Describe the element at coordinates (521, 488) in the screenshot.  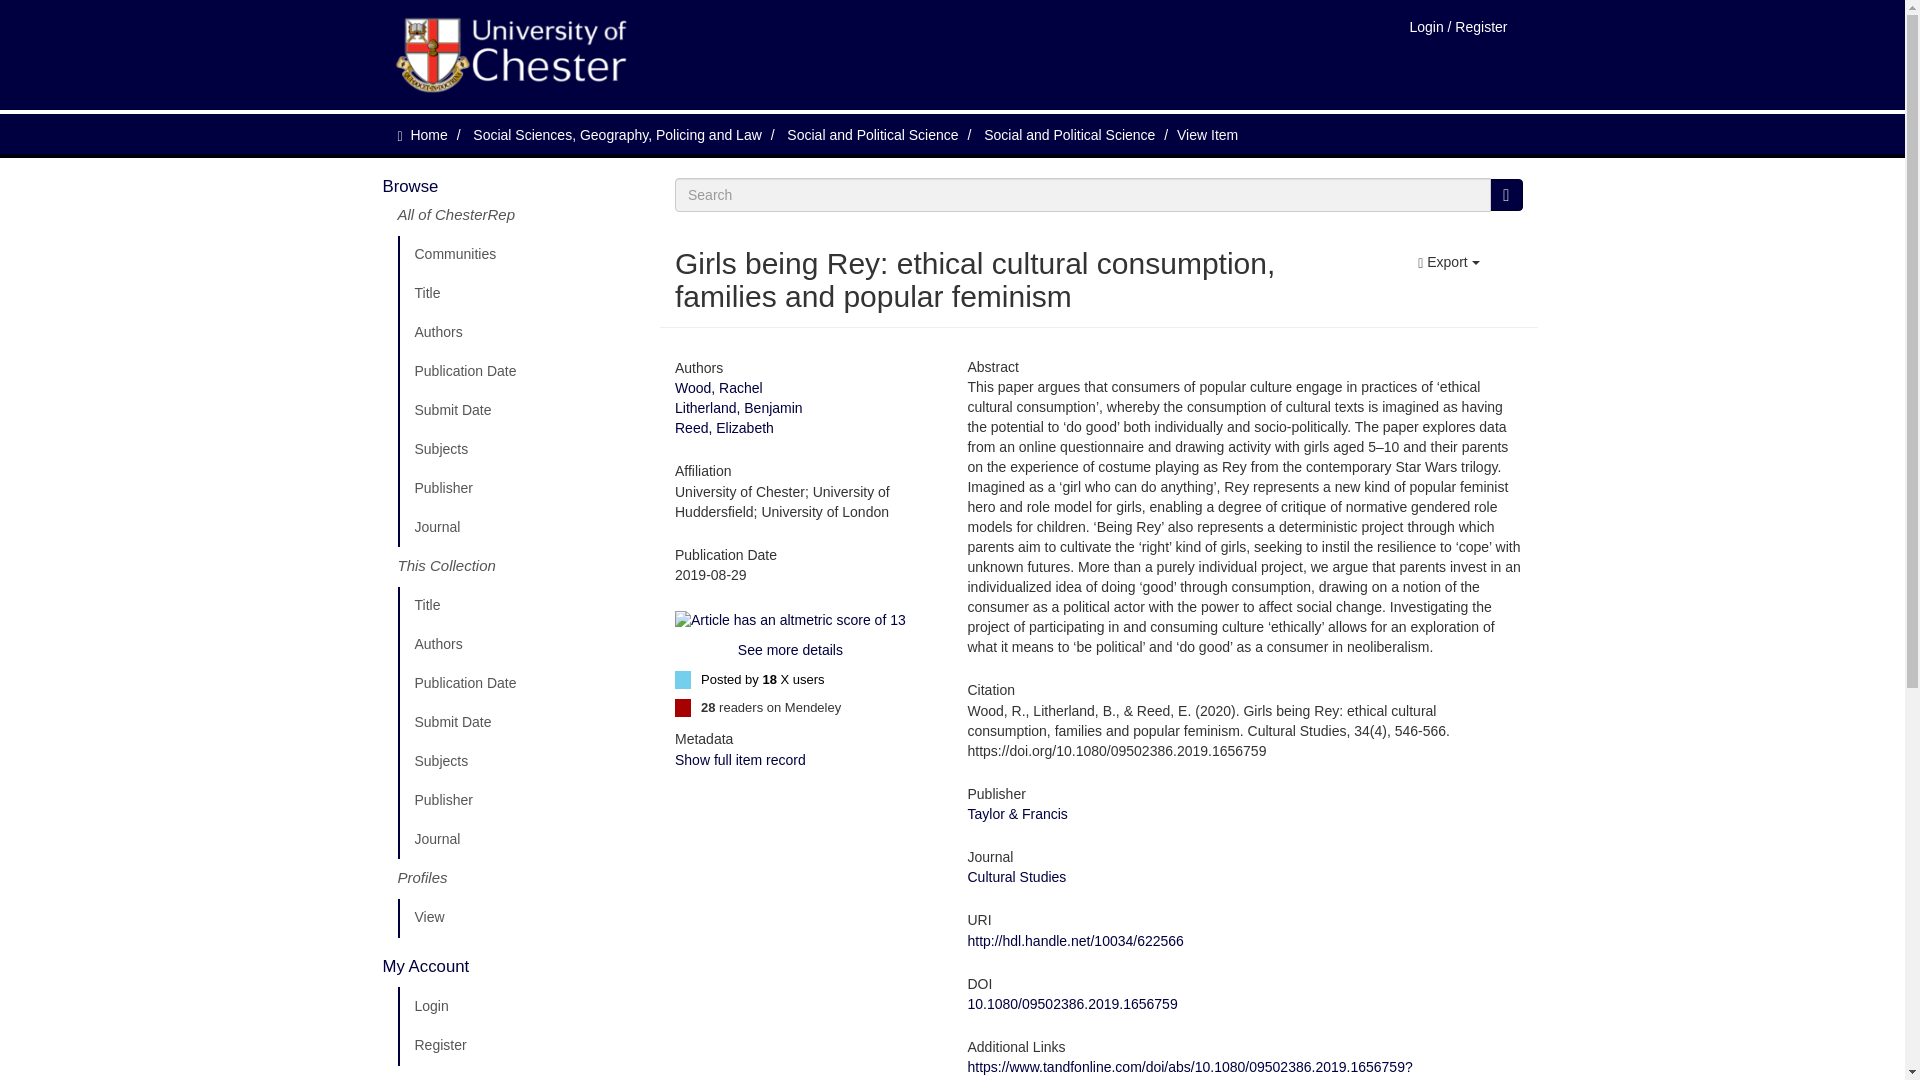
I see `Publisher` at that location.